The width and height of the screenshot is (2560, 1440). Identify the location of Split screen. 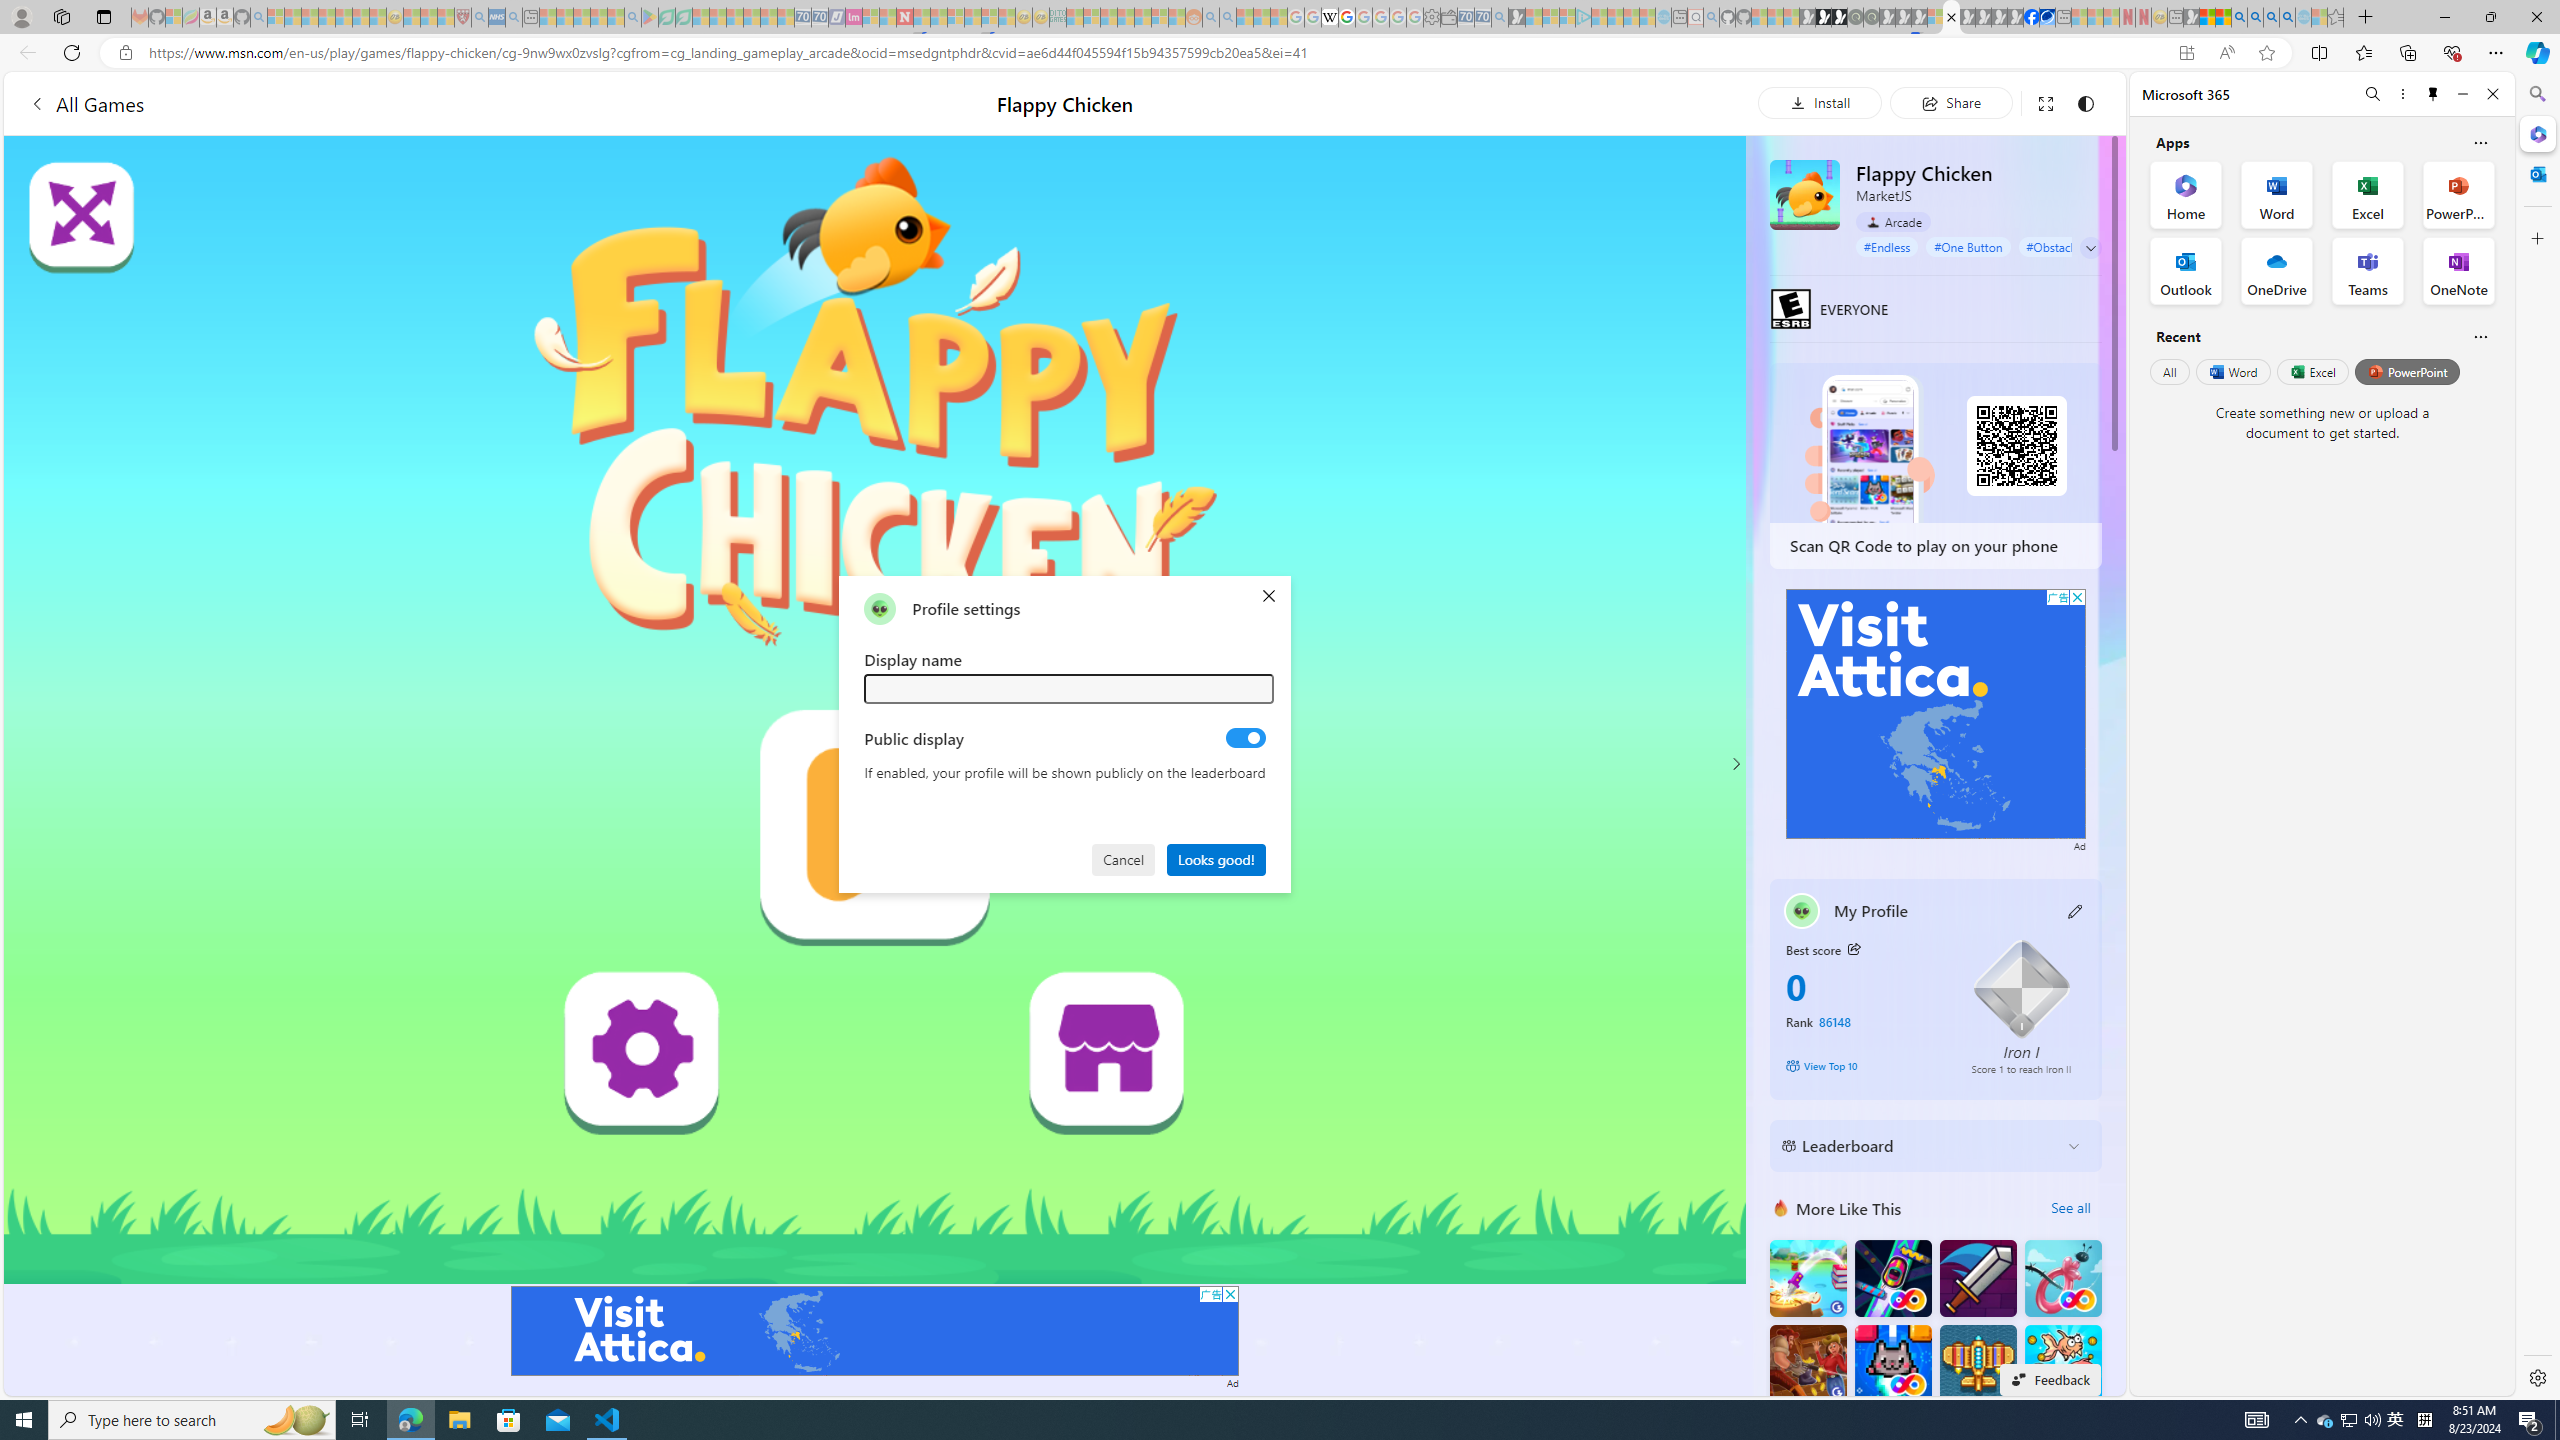
(2318, 52).